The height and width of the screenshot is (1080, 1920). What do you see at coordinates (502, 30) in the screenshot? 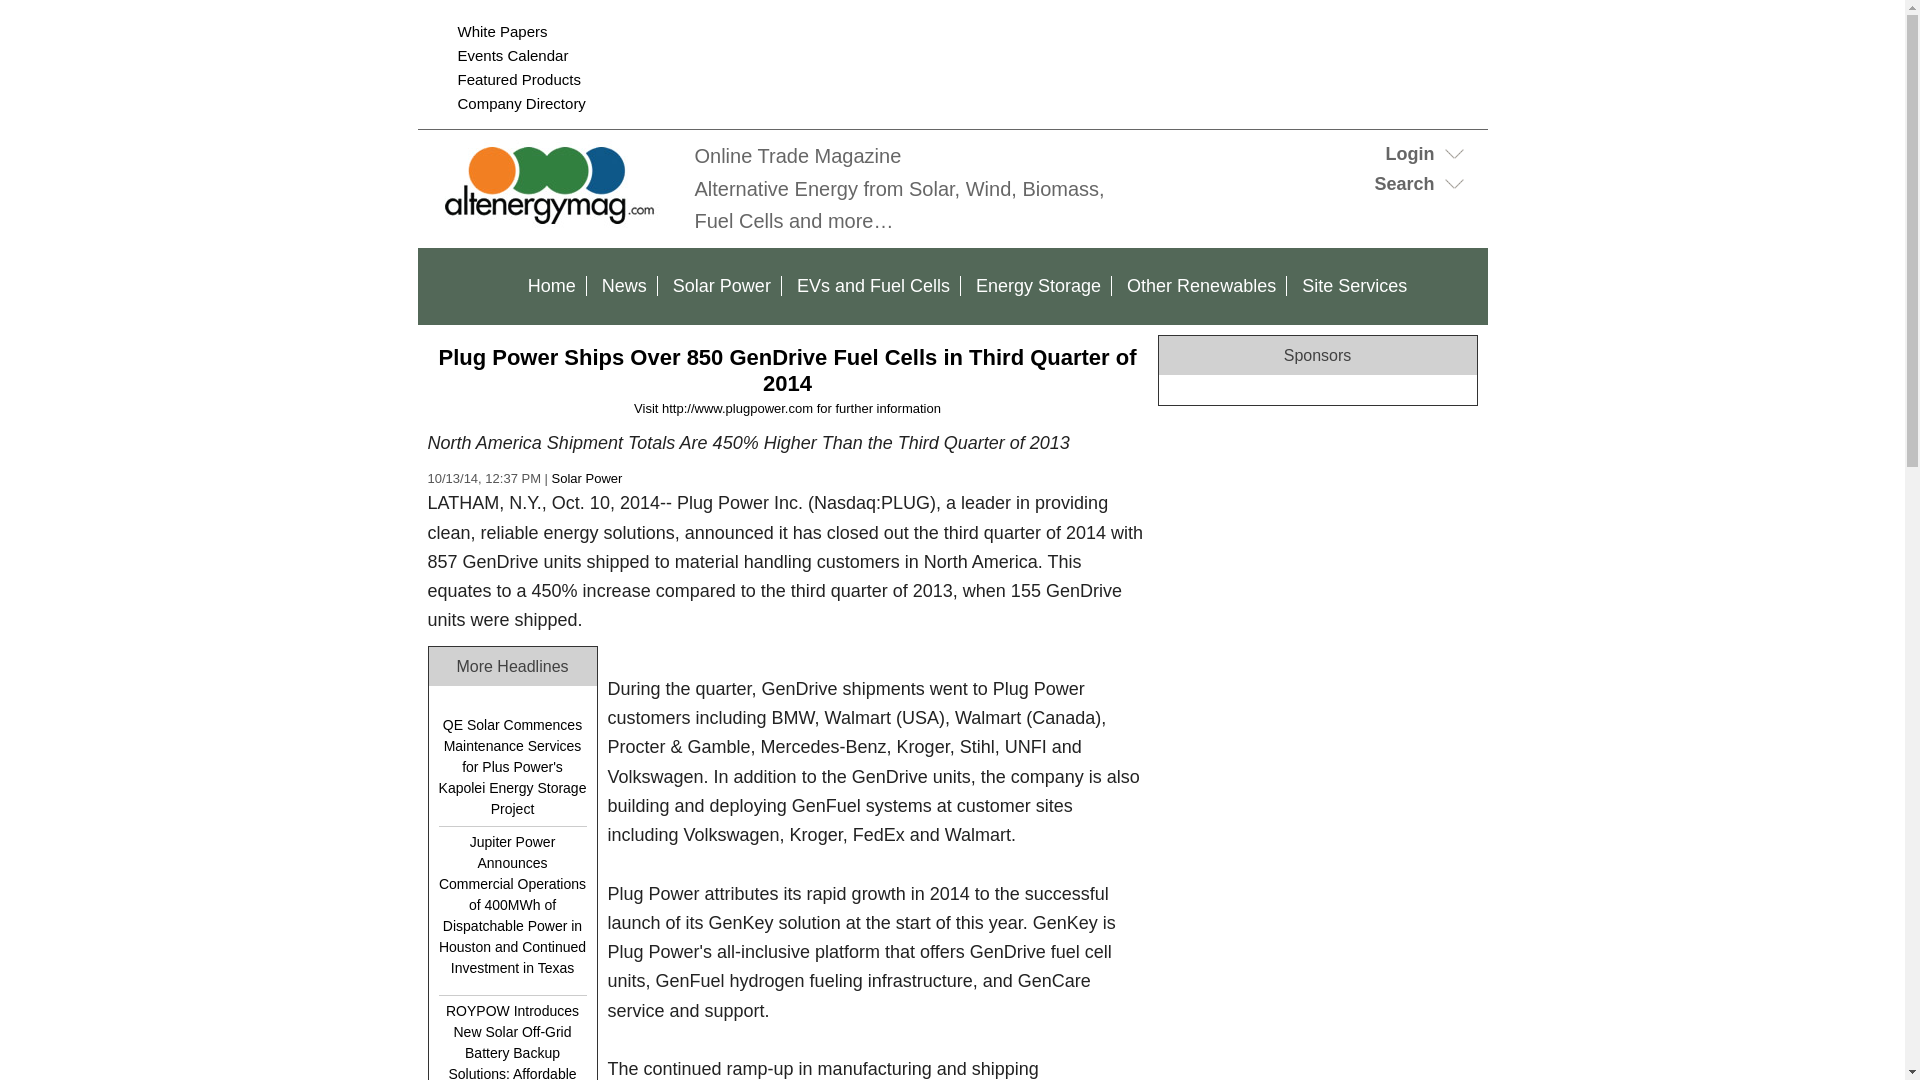
I see `White Papers` at bounding box center [502, 30].